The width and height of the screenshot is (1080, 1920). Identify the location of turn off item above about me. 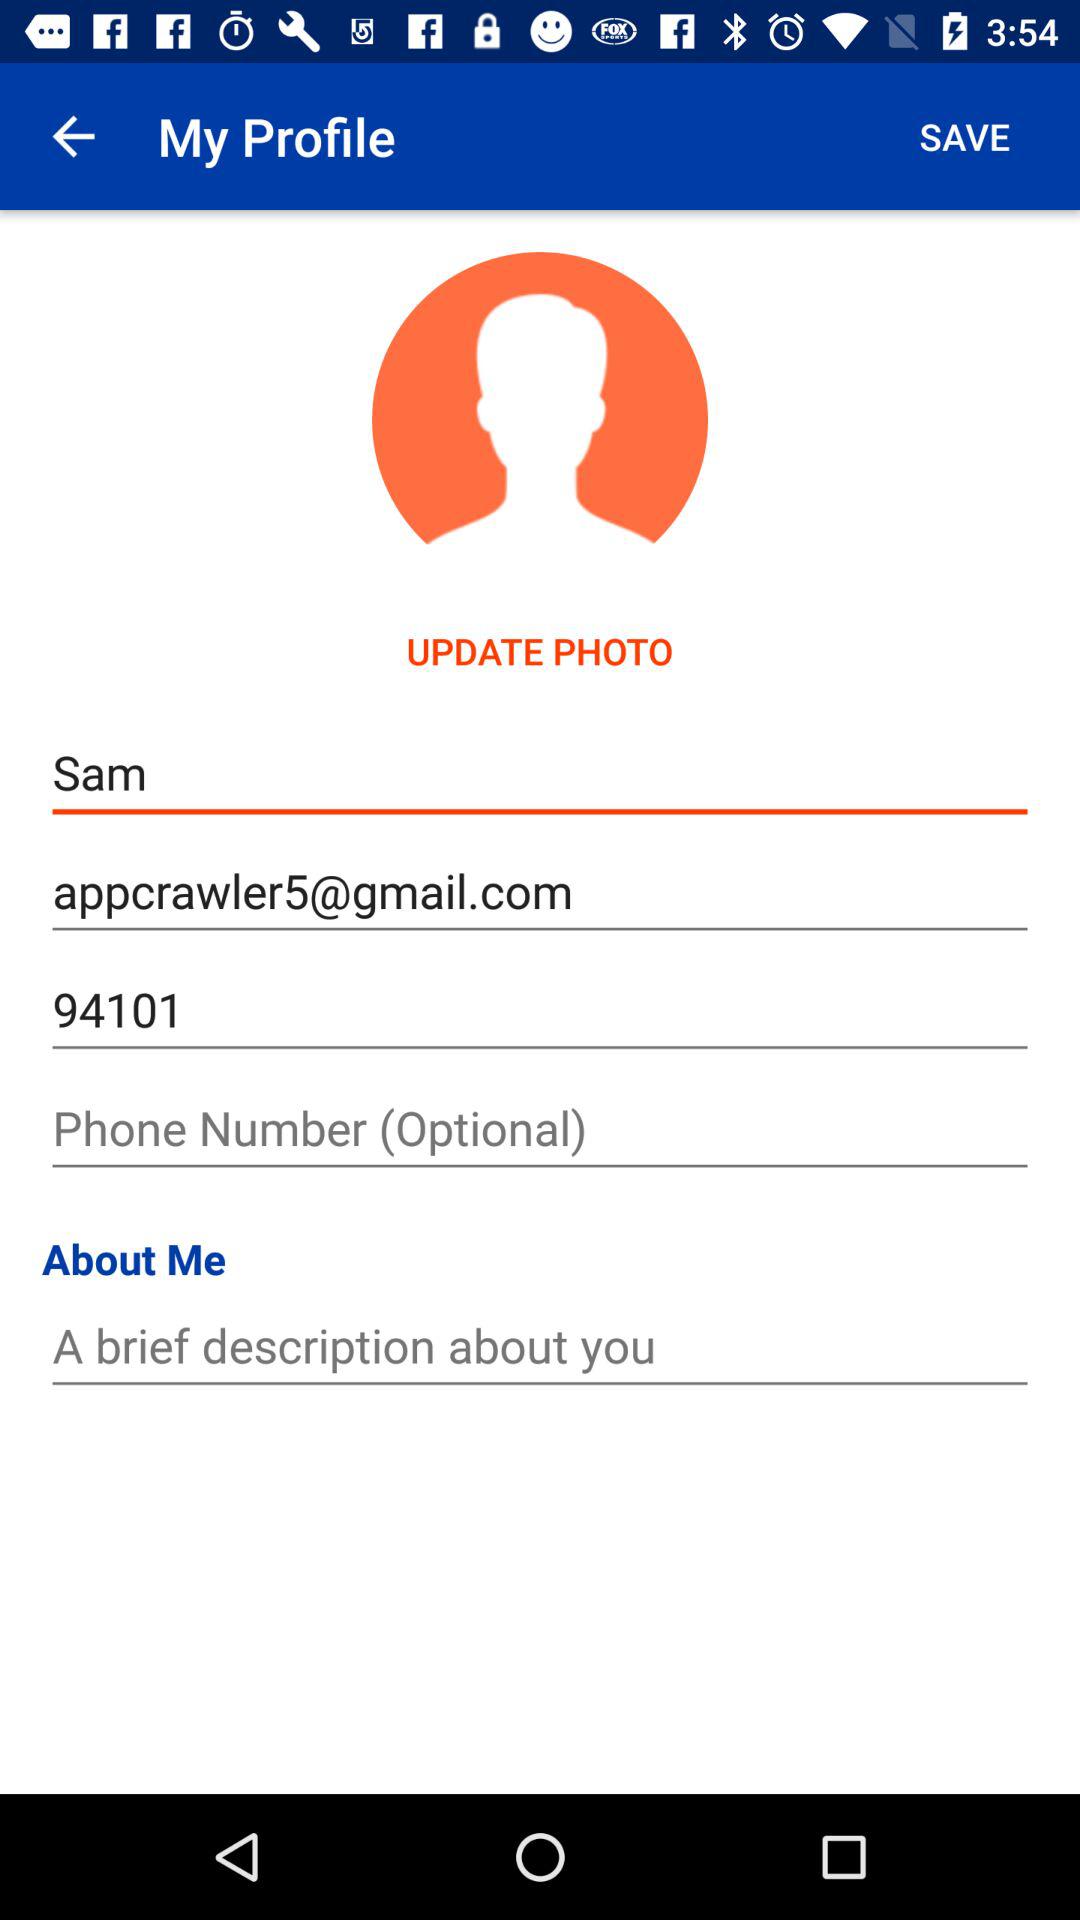
(540, 1128).